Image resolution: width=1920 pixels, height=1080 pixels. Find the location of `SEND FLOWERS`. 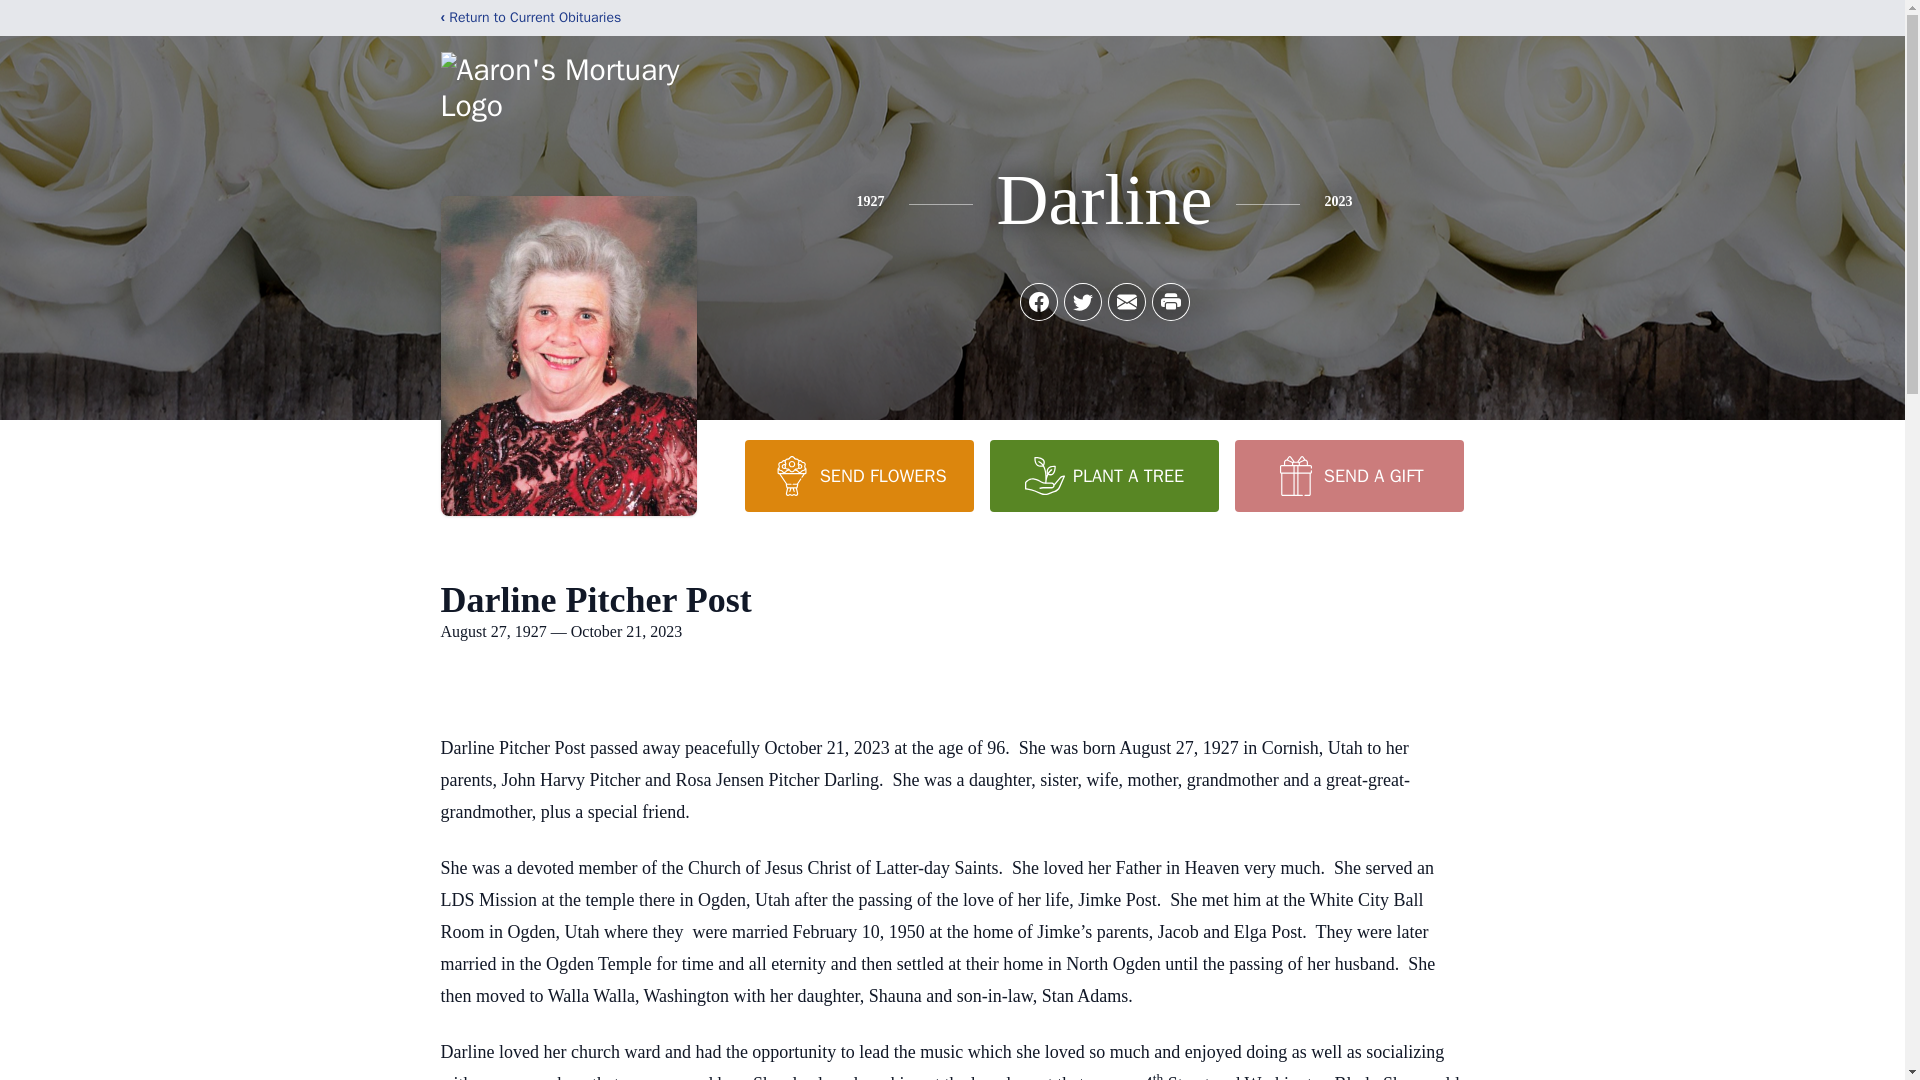

SEND FLOWERS is located at coordinates (858, 475).